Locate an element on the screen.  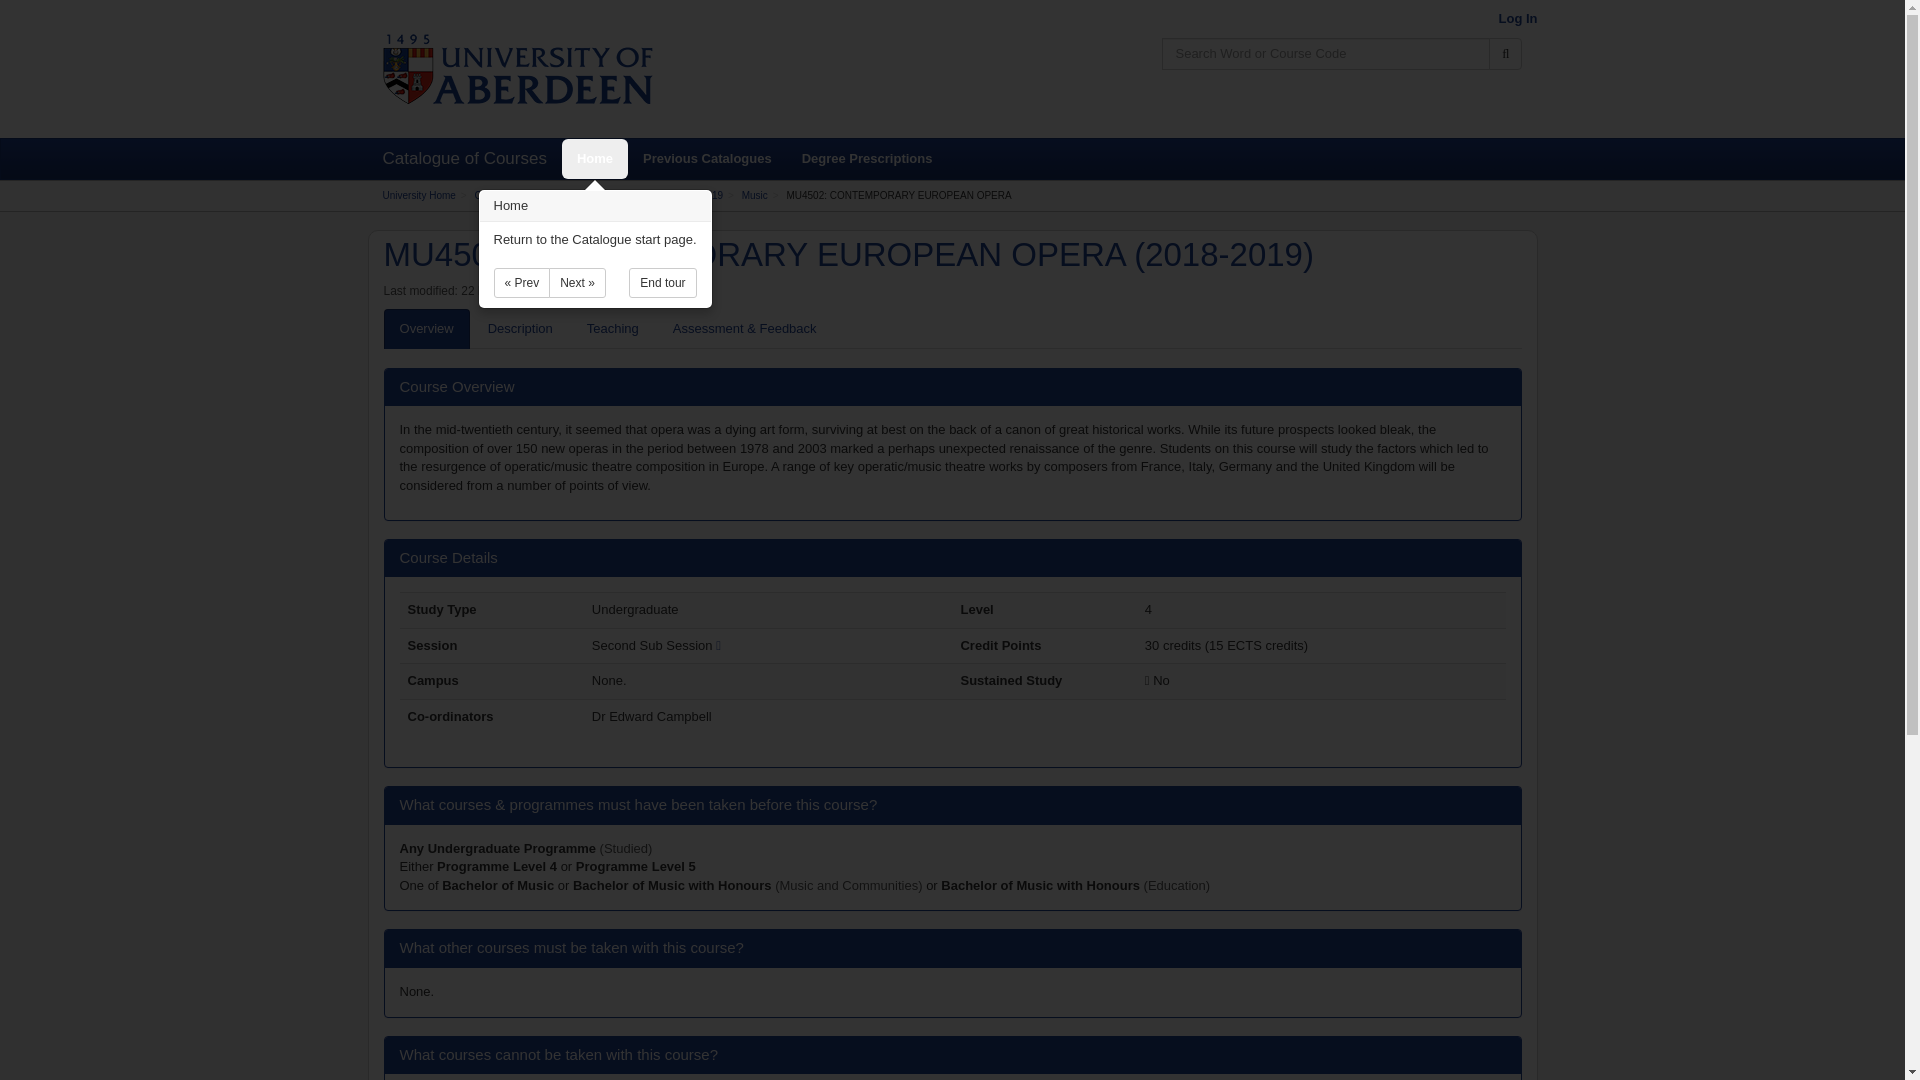
2018-2019 is located at coordinates (699, 195).